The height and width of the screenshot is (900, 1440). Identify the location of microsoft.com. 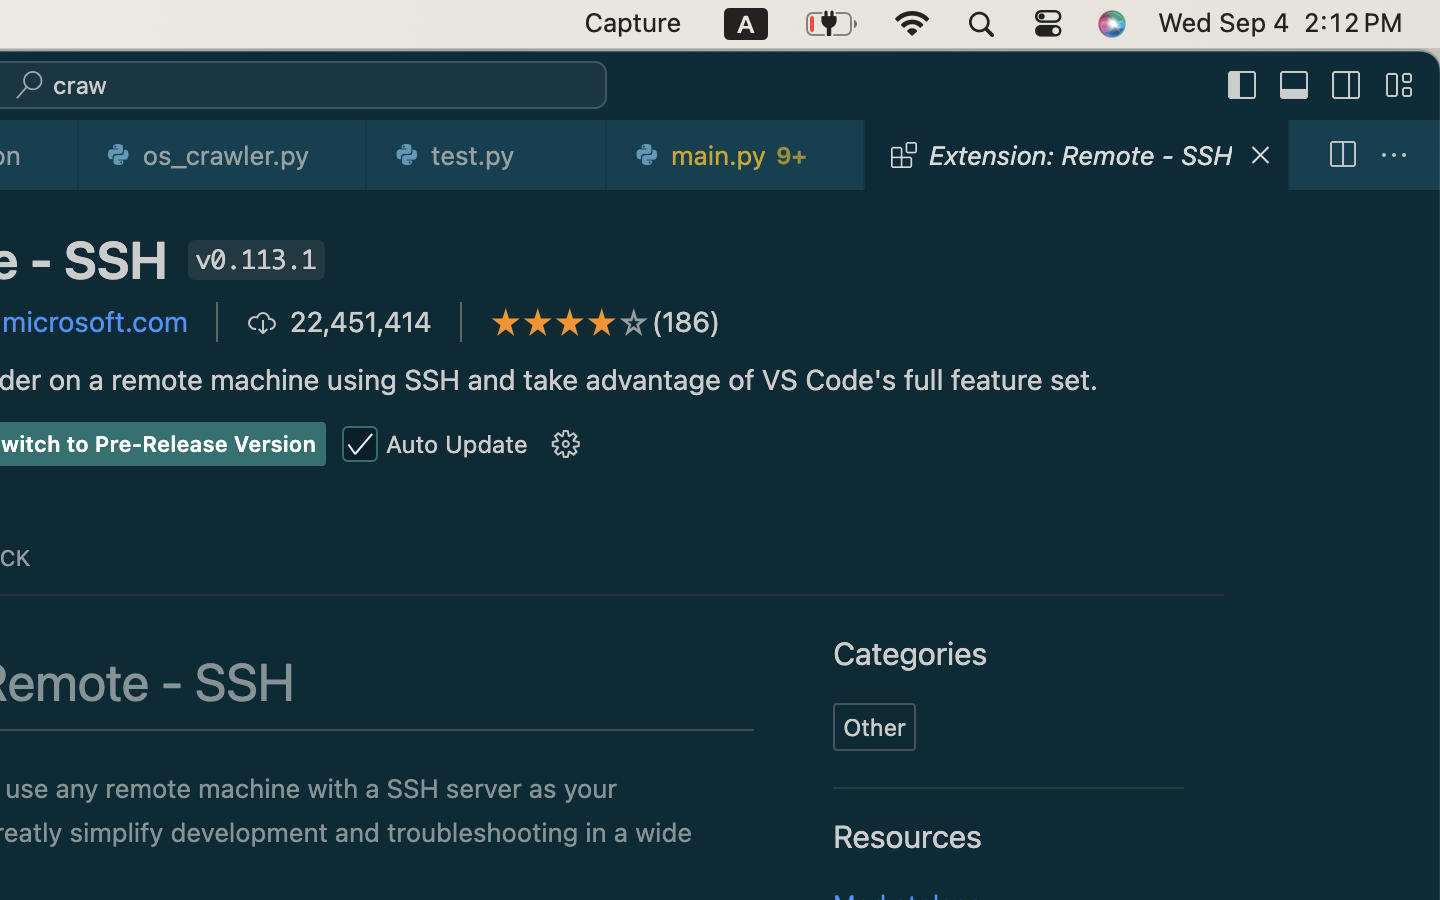
(95, 322).